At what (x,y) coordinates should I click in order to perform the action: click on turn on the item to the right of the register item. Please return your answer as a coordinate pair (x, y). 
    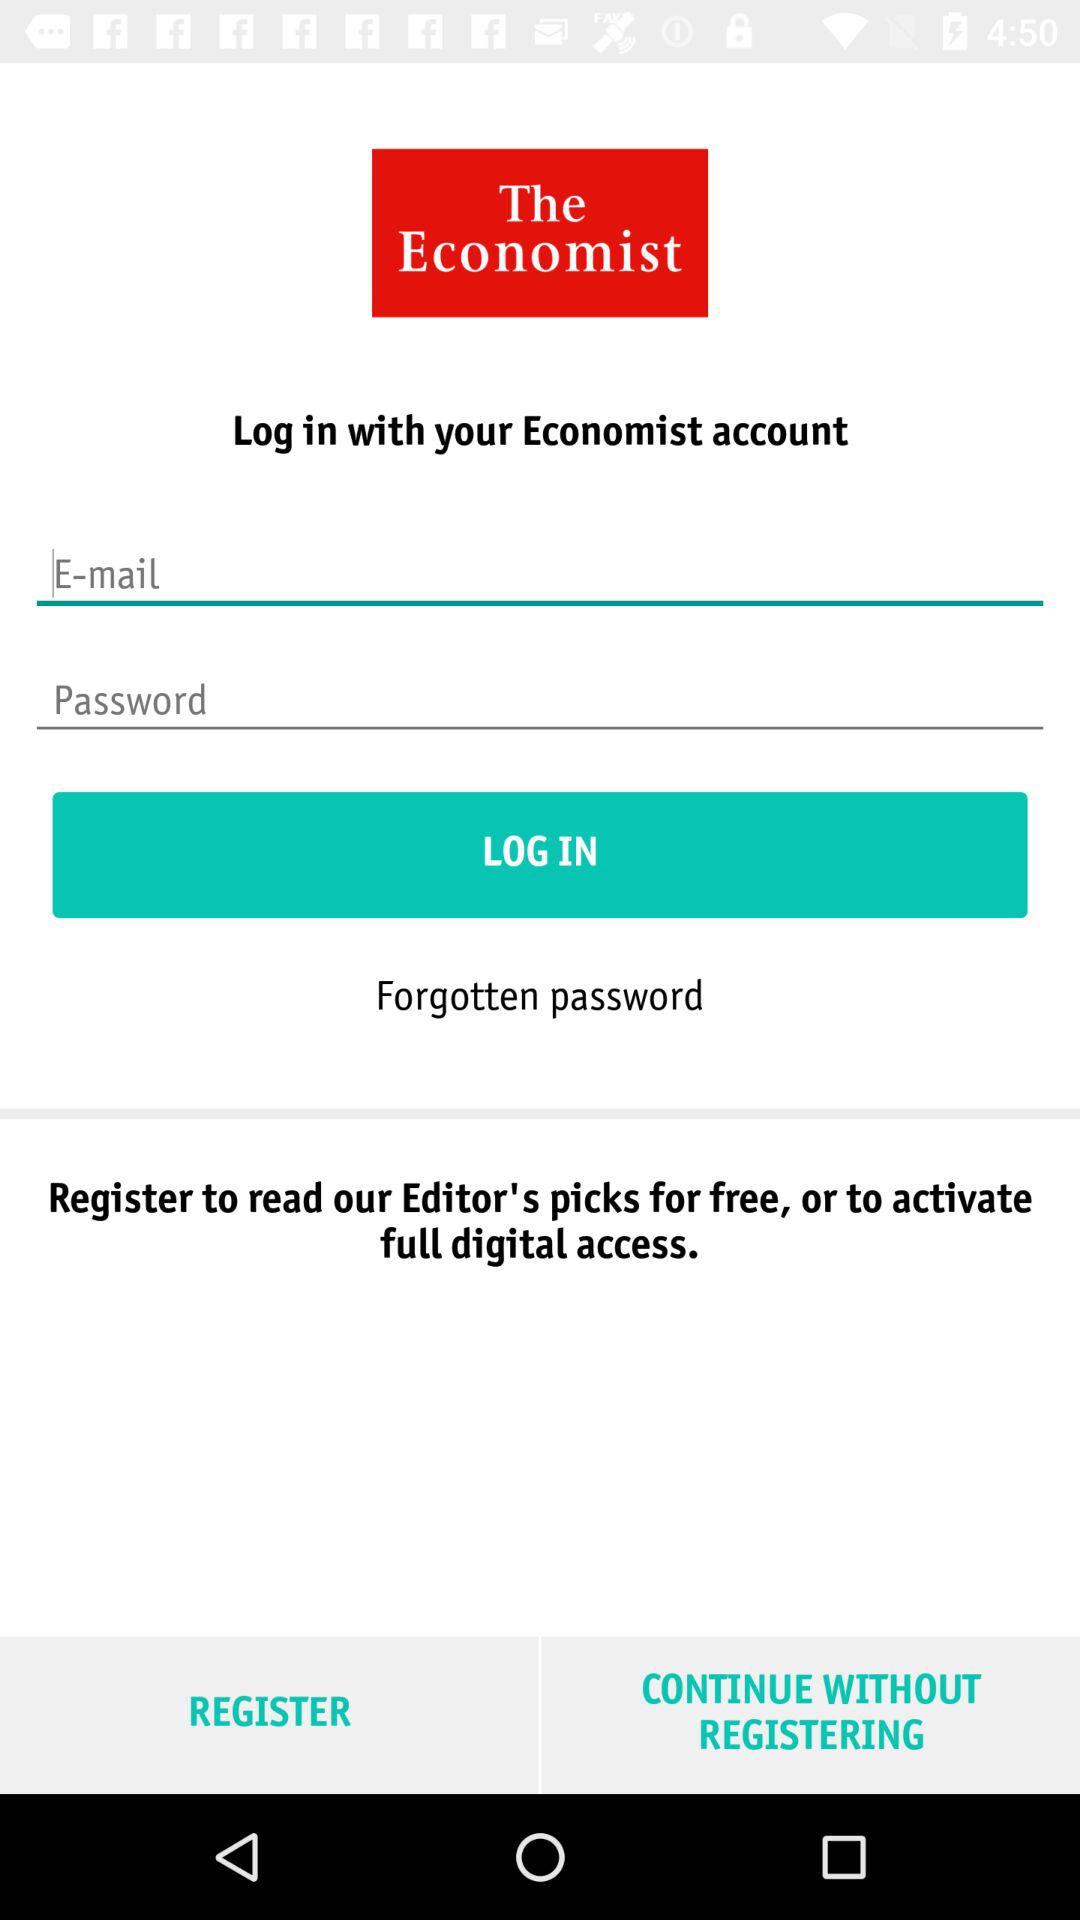
    Looking at the image, I should click on (810, 1714).